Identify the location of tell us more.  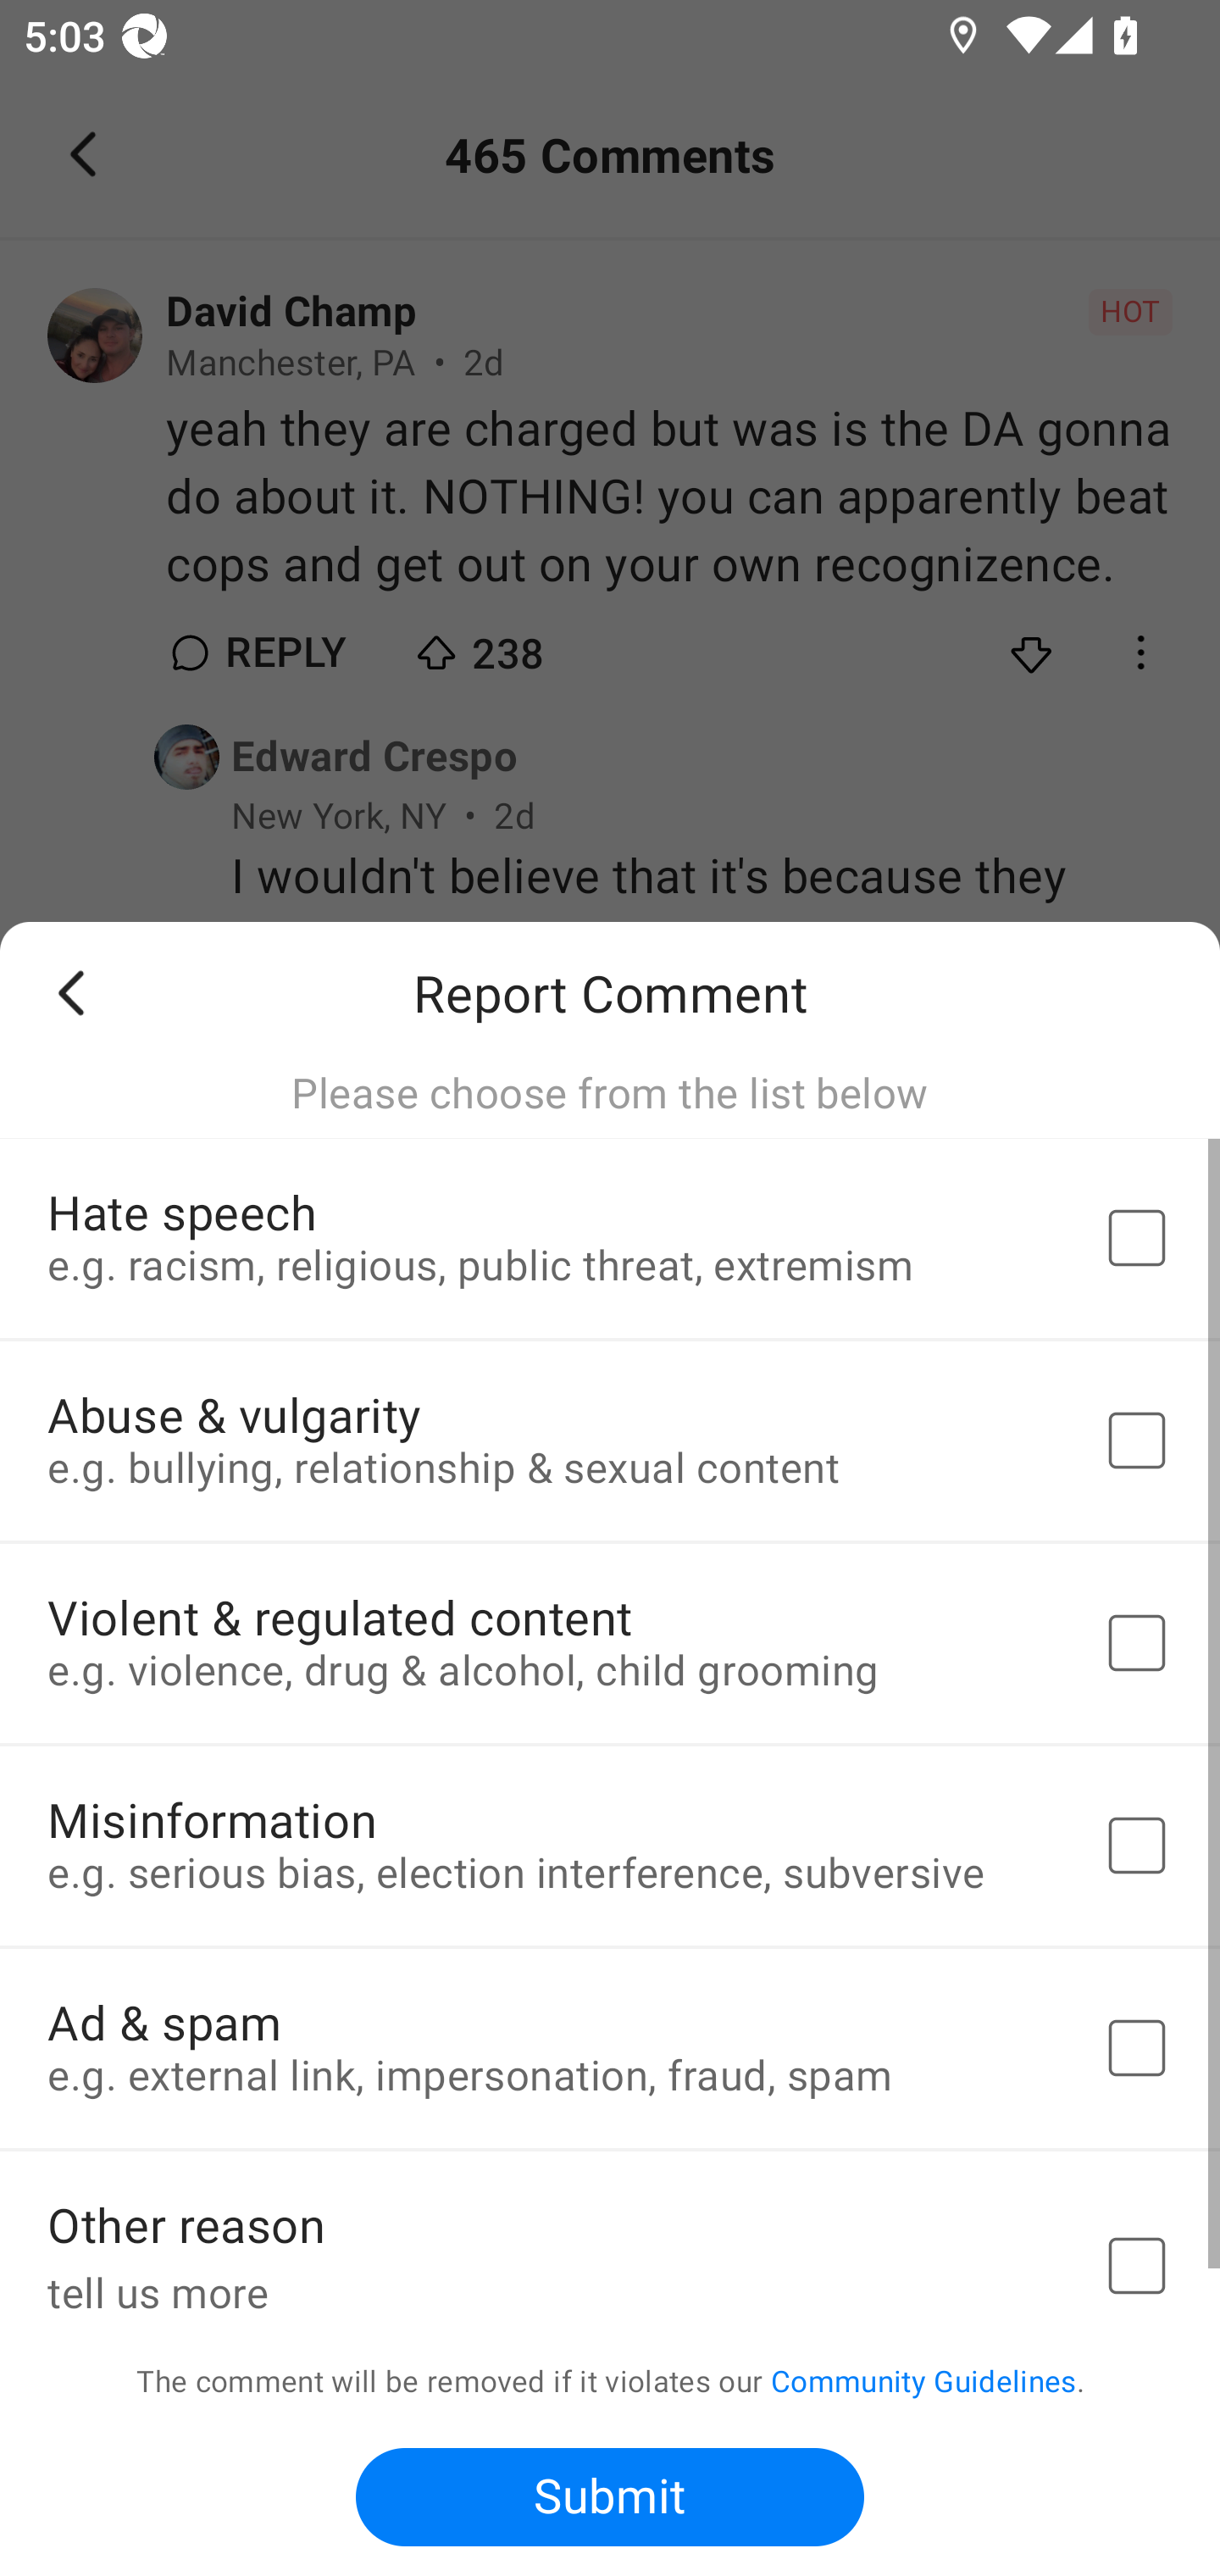
(551, 2290).